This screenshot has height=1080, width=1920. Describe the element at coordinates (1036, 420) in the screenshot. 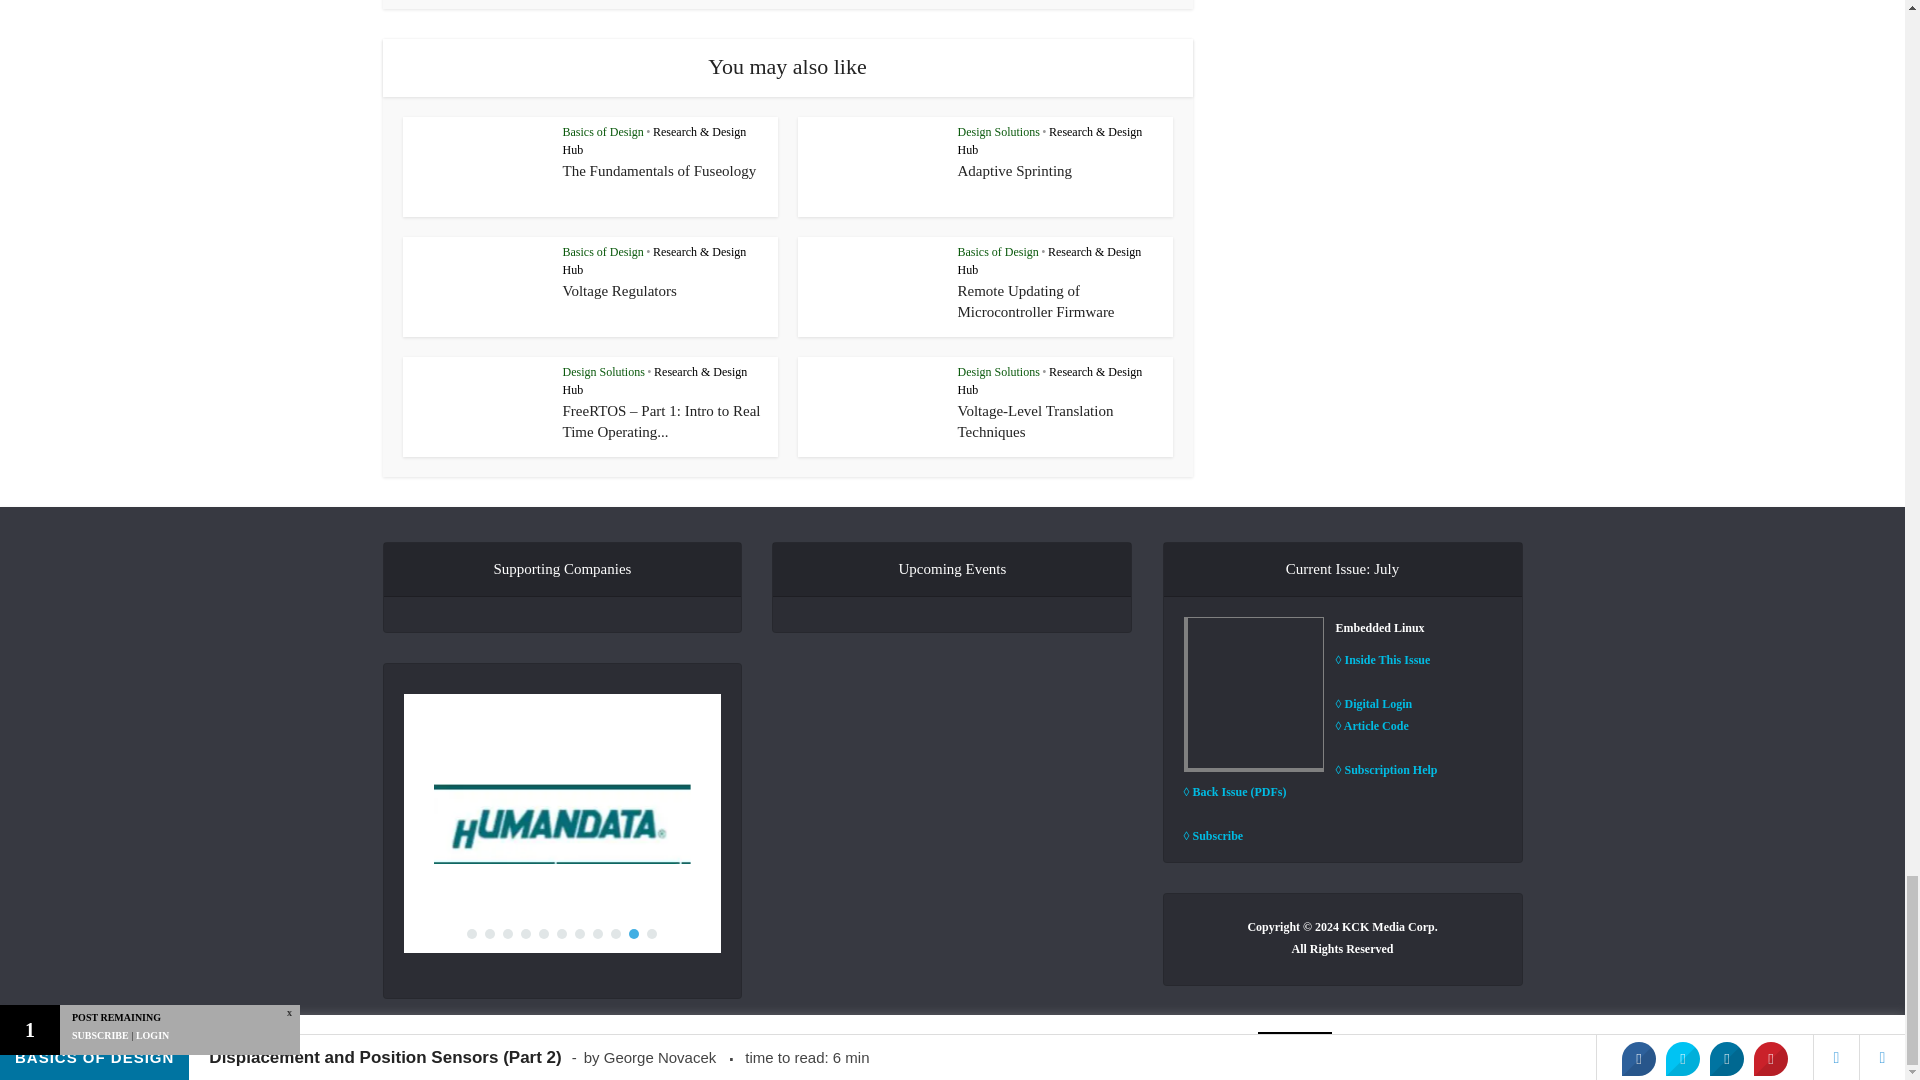

I see `Voltage-Level Translation Techniques` at that location.